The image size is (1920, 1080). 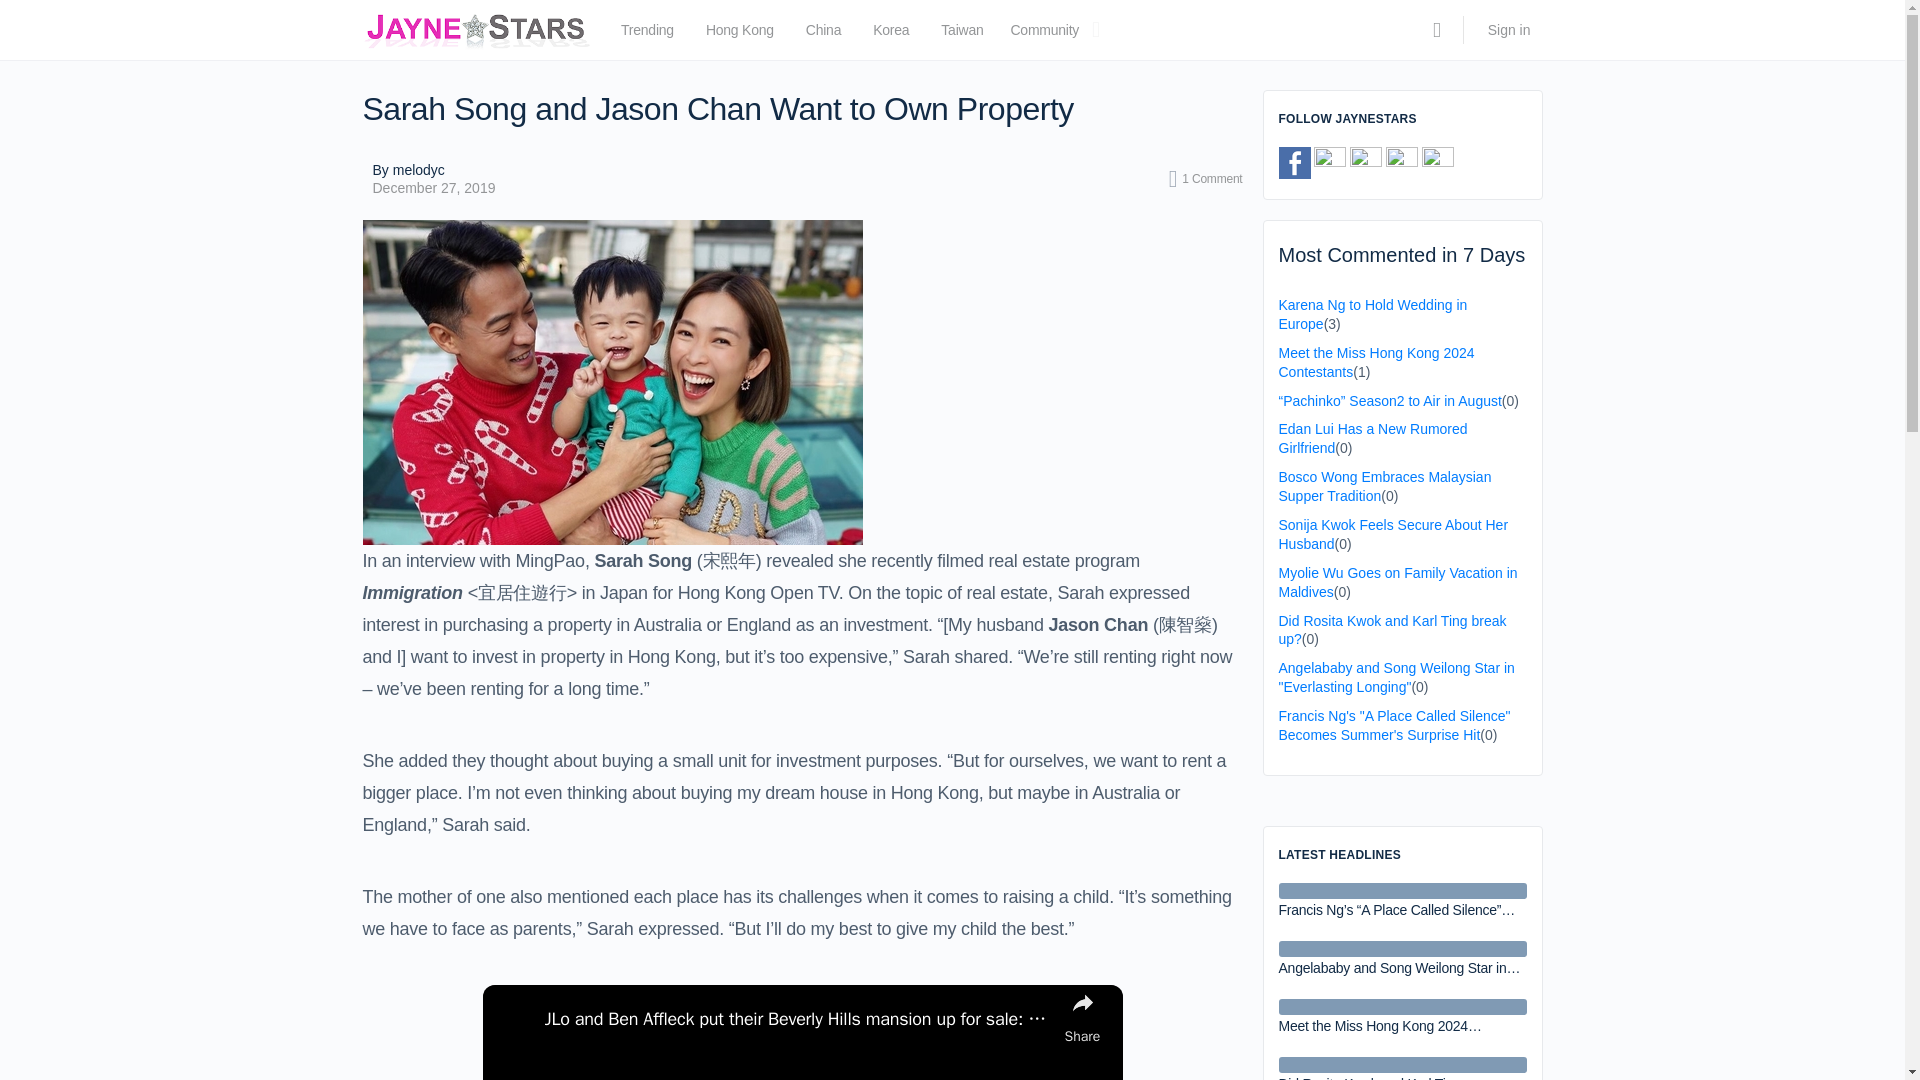 What do you see at coordinates (434, 170) in the screenshot?
I see `By melodyc` at bounding box center [434, 170].